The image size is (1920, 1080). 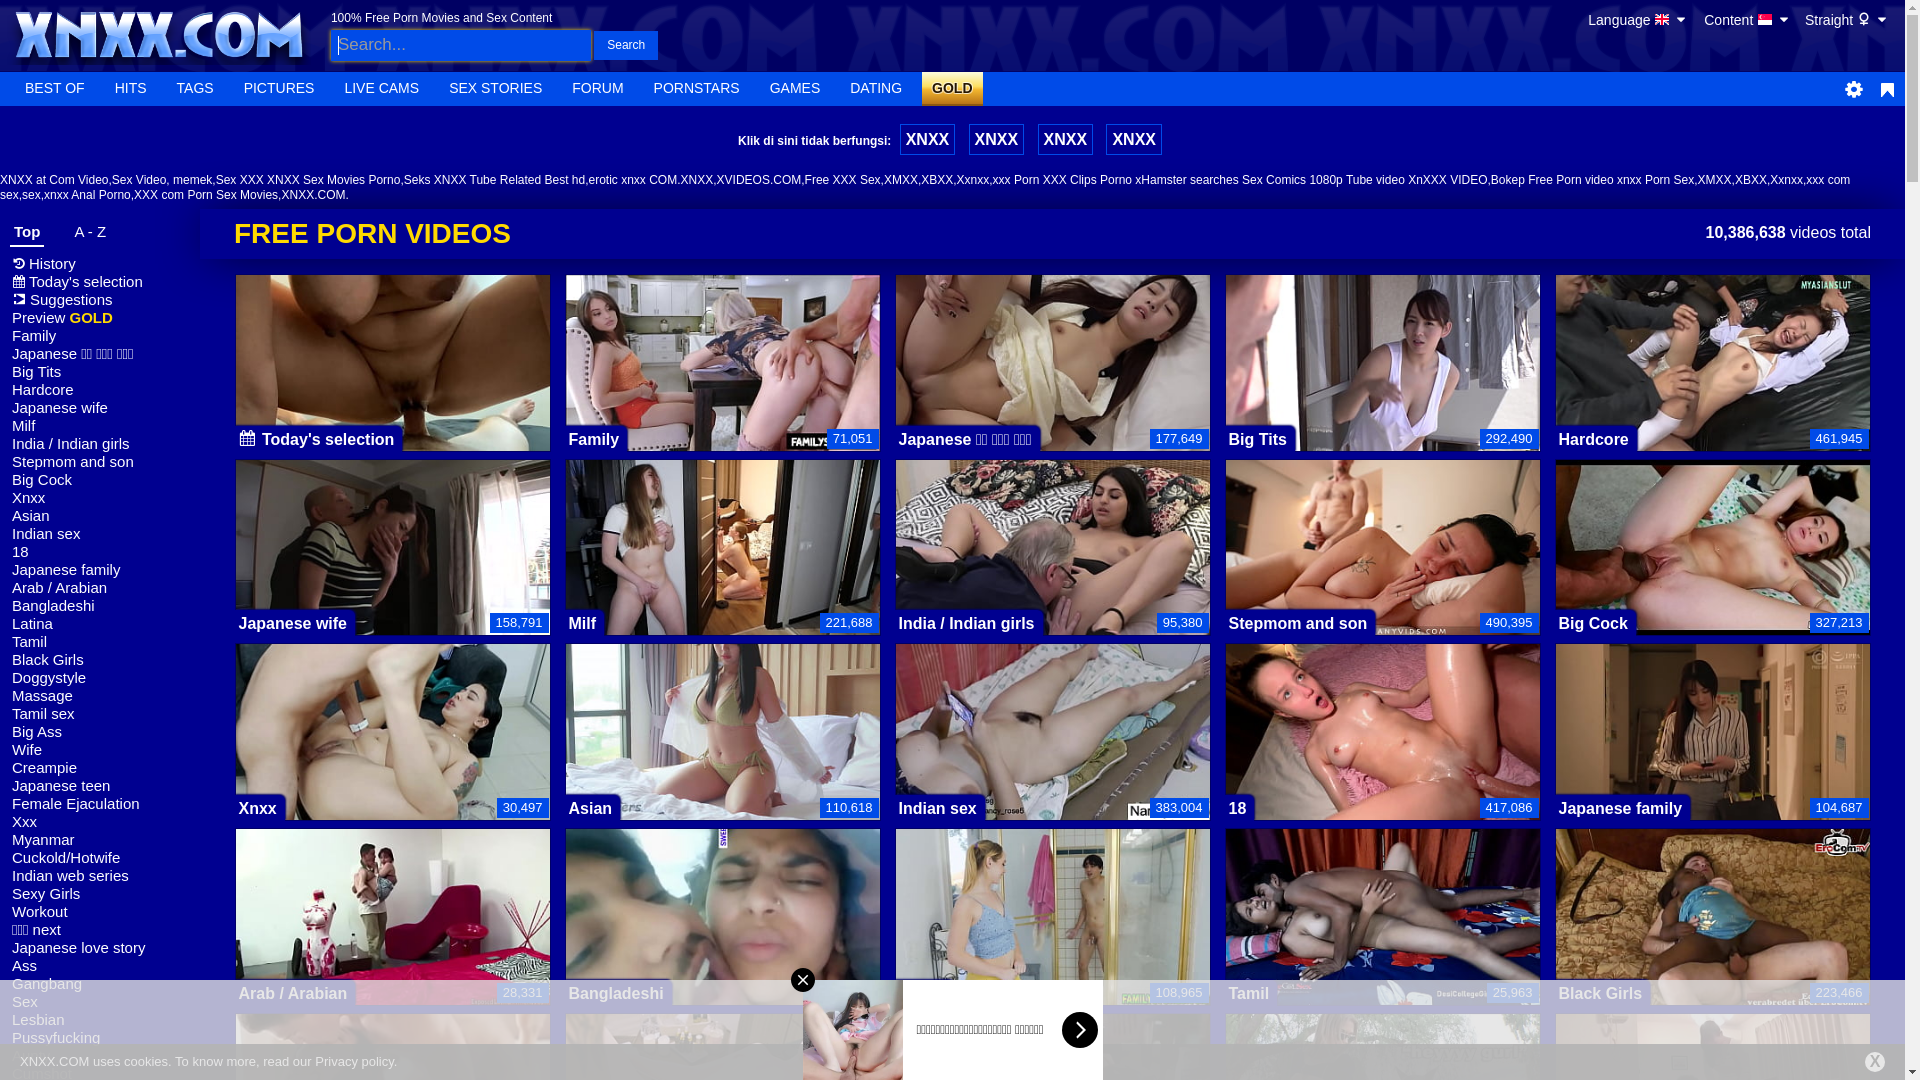 I want to click on Cuckold/Hotwife, so click(x=100, y=858).